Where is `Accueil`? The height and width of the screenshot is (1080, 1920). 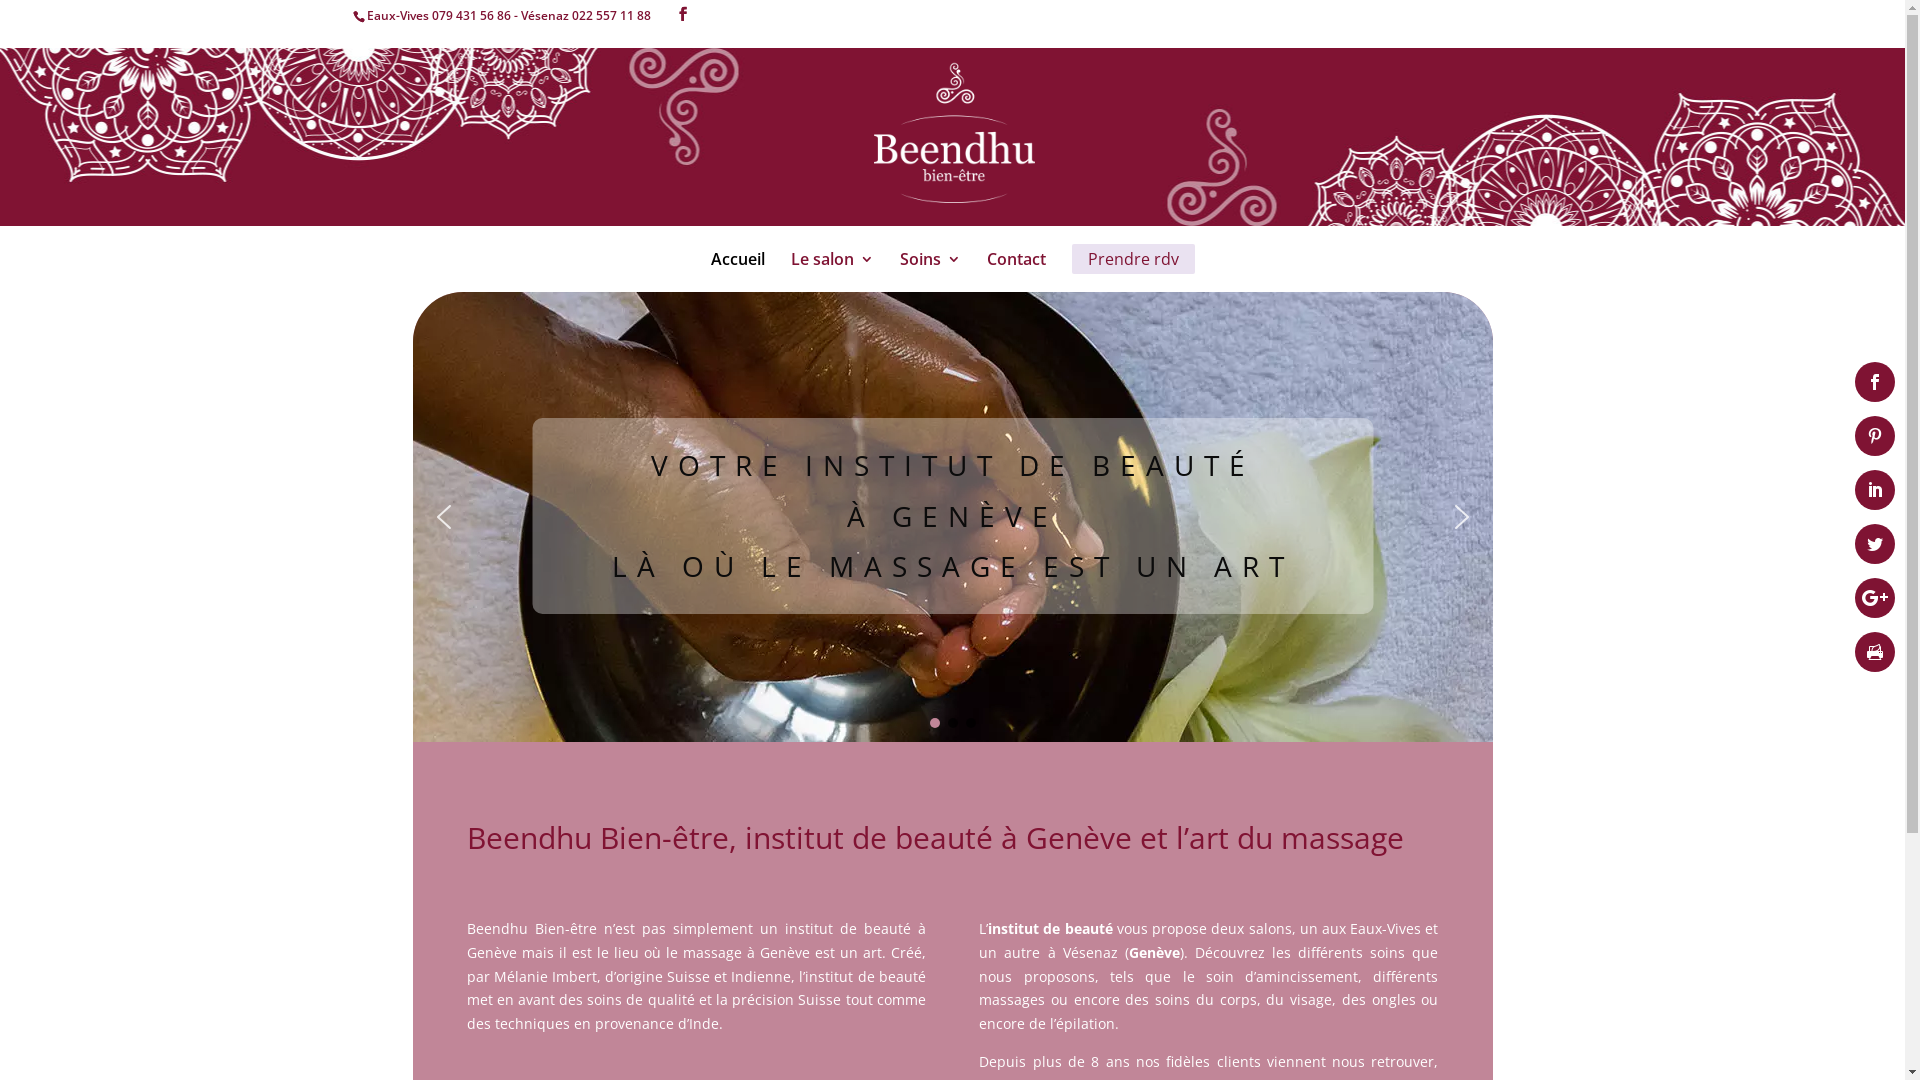 Accueil is located at coordinates (737, 273).